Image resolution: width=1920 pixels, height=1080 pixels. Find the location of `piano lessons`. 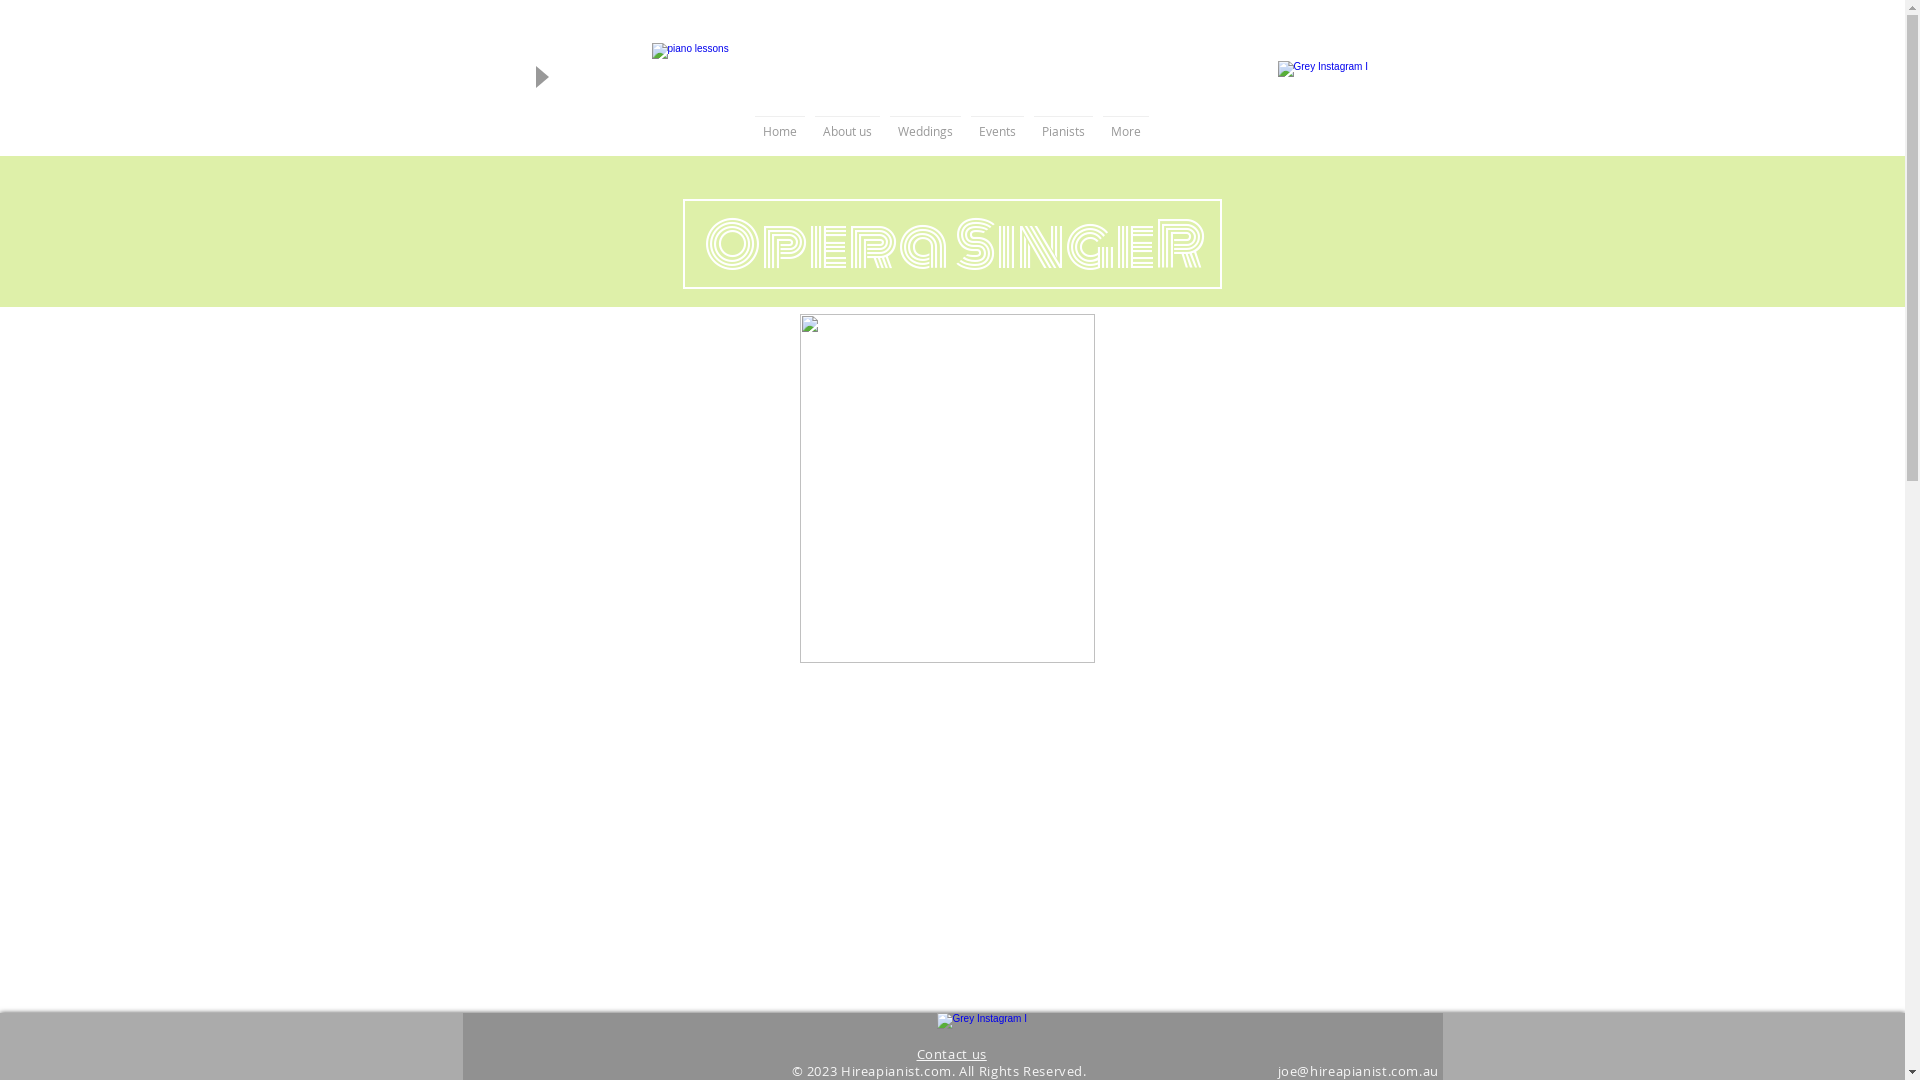

piano lessons is located at coordinates (952, 77).